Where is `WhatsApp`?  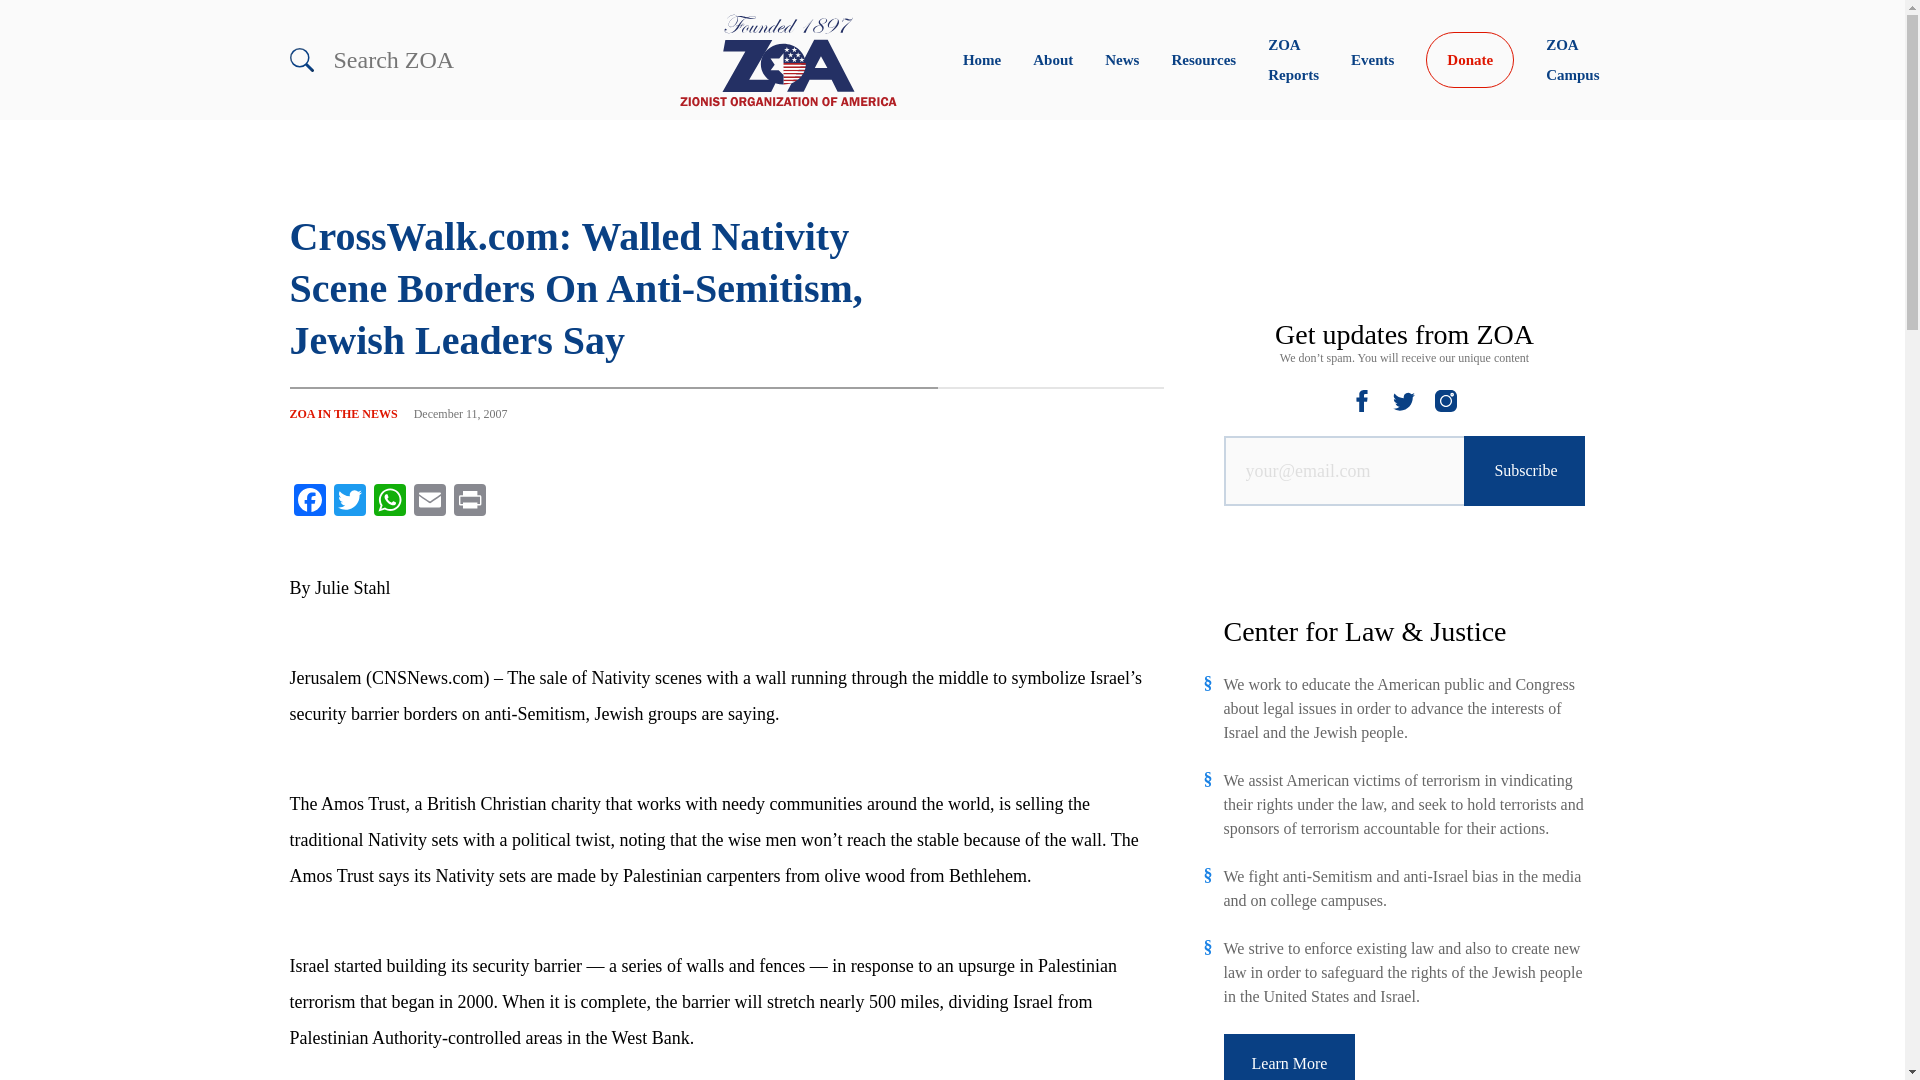 WhatsApp is located at coordinates (390, 500).